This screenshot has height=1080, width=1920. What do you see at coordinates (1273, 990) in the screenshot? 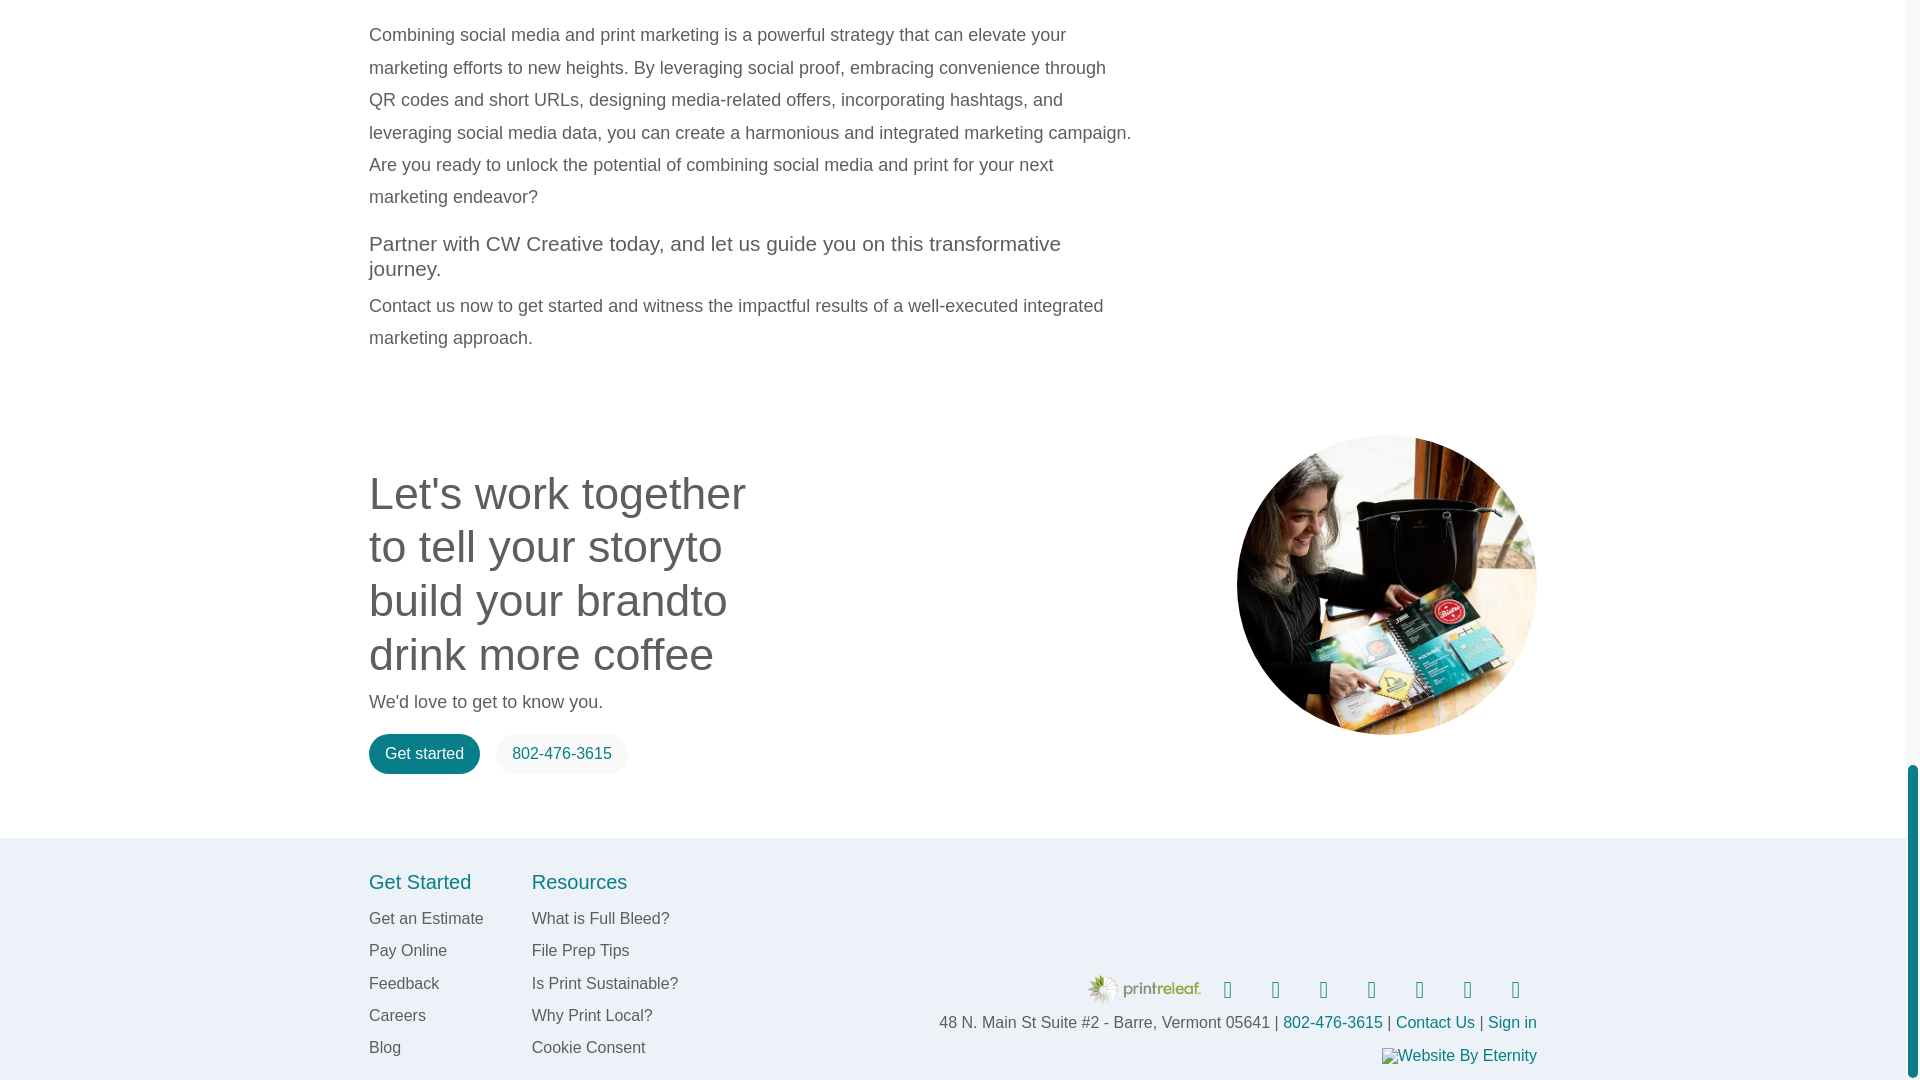
I see `Follow us on Instagram` at bounding box center [1273, 990].